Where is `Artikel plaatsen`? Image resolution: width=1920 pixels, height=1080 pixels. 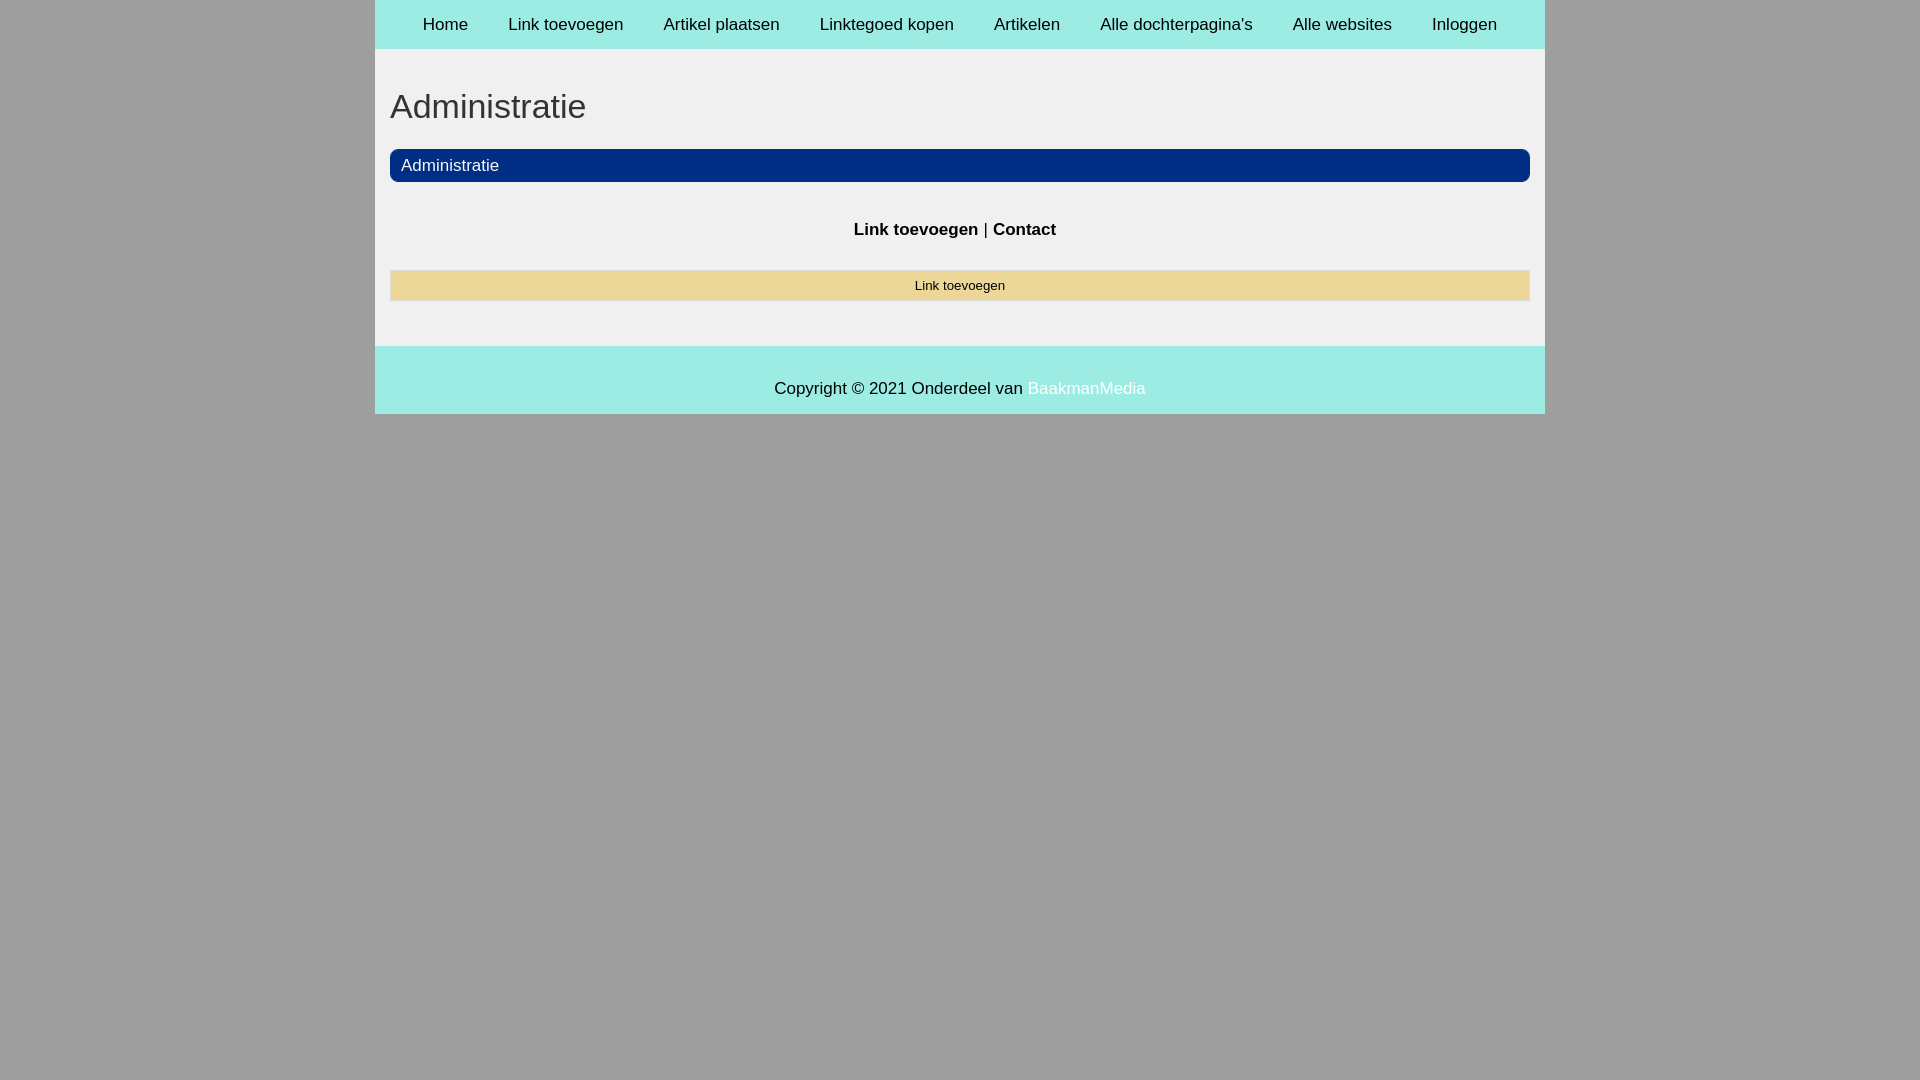
Artikel plaatsen is located at coordinates (722, 24).